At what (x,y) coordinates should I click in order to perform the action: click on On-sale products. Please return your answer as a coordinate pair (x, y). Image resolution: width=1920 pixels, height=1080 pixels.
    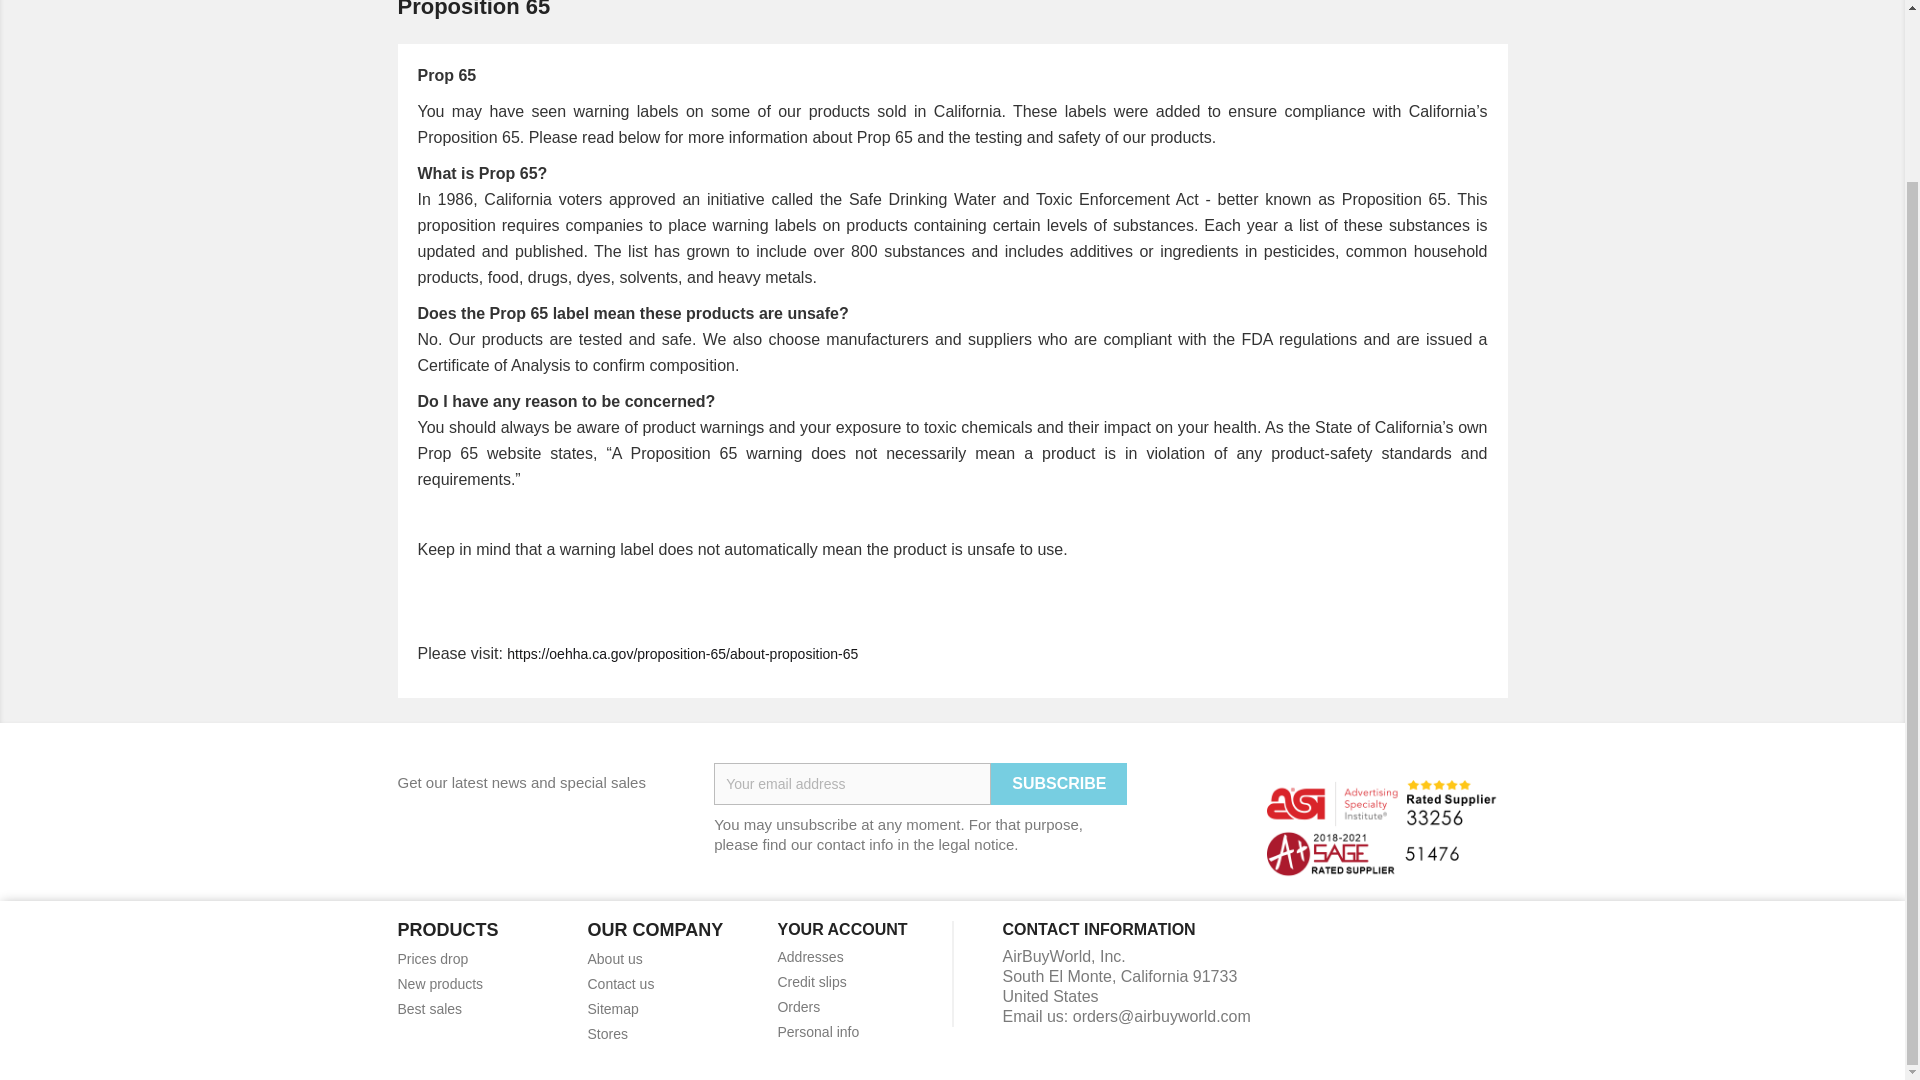
    Looking at the image, I should click on (432, 958).